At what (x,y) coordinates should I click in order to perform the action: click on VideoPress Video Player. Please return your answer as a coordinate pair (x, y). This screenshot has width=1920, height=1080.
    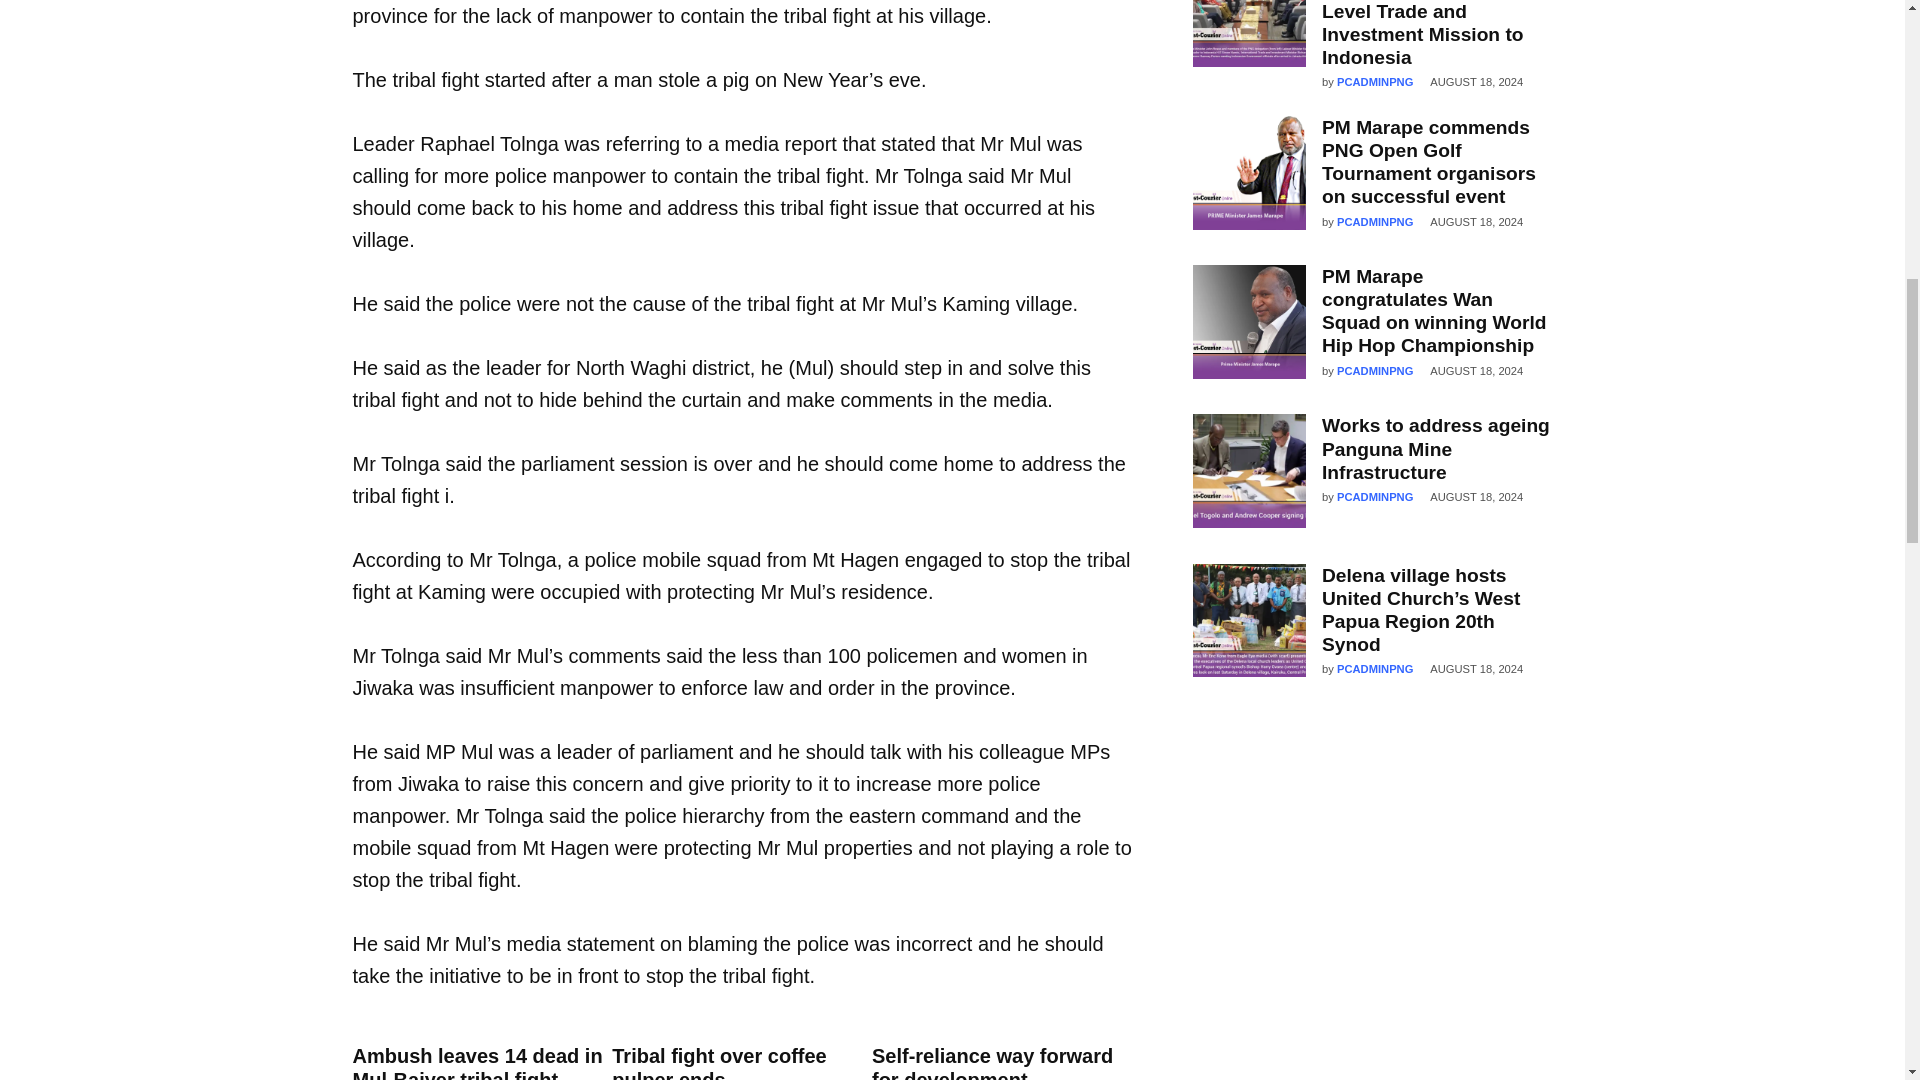
    Looking at the image, I should click on (1372, 906).